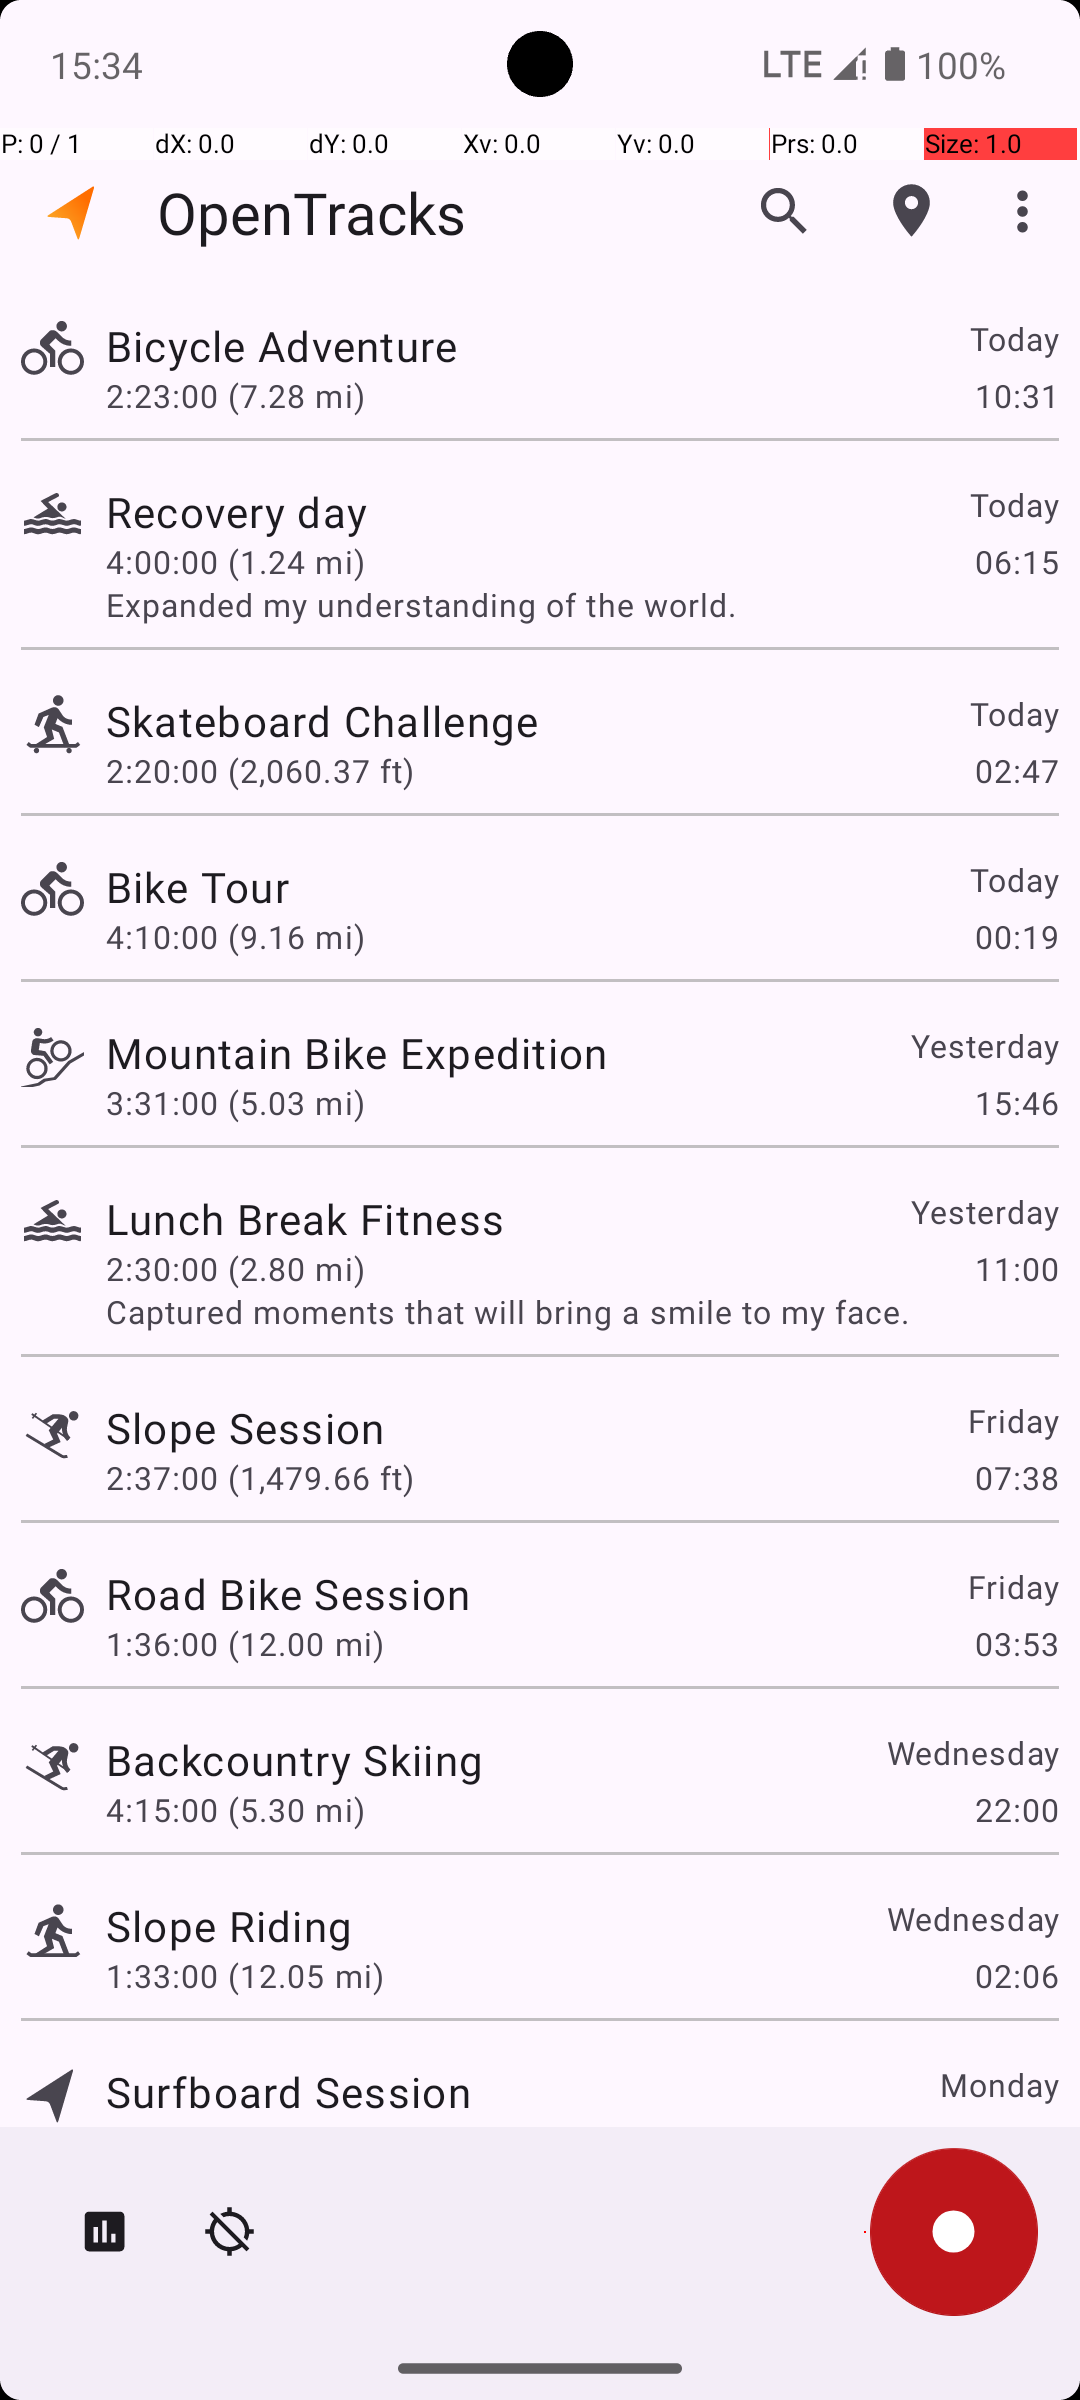  Describe the element at coordinates (1016, 562) in the screenshot. I see `06:15` at that location.